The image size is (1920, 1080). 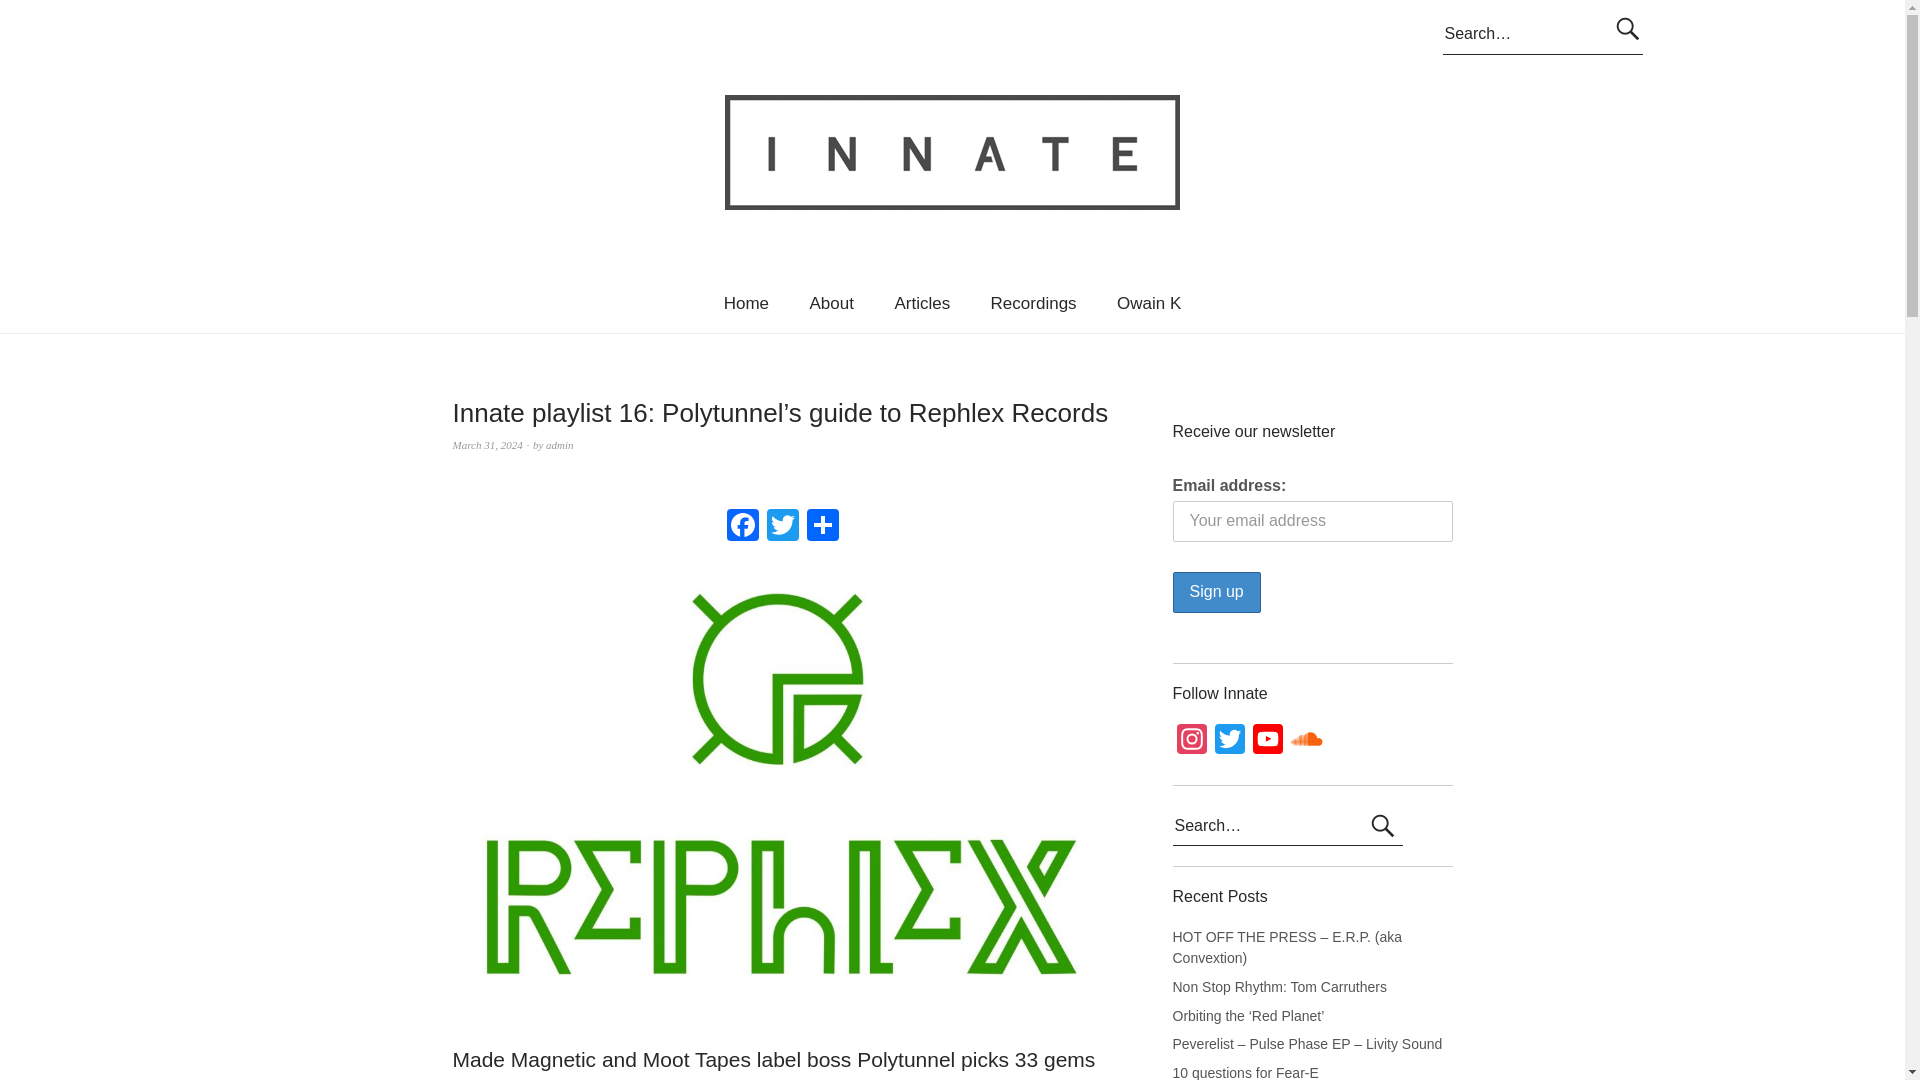 What do you see at coordinates (560, 444) in the screenshot?
I see `All posts by admin` at bounding box center [560, 444].